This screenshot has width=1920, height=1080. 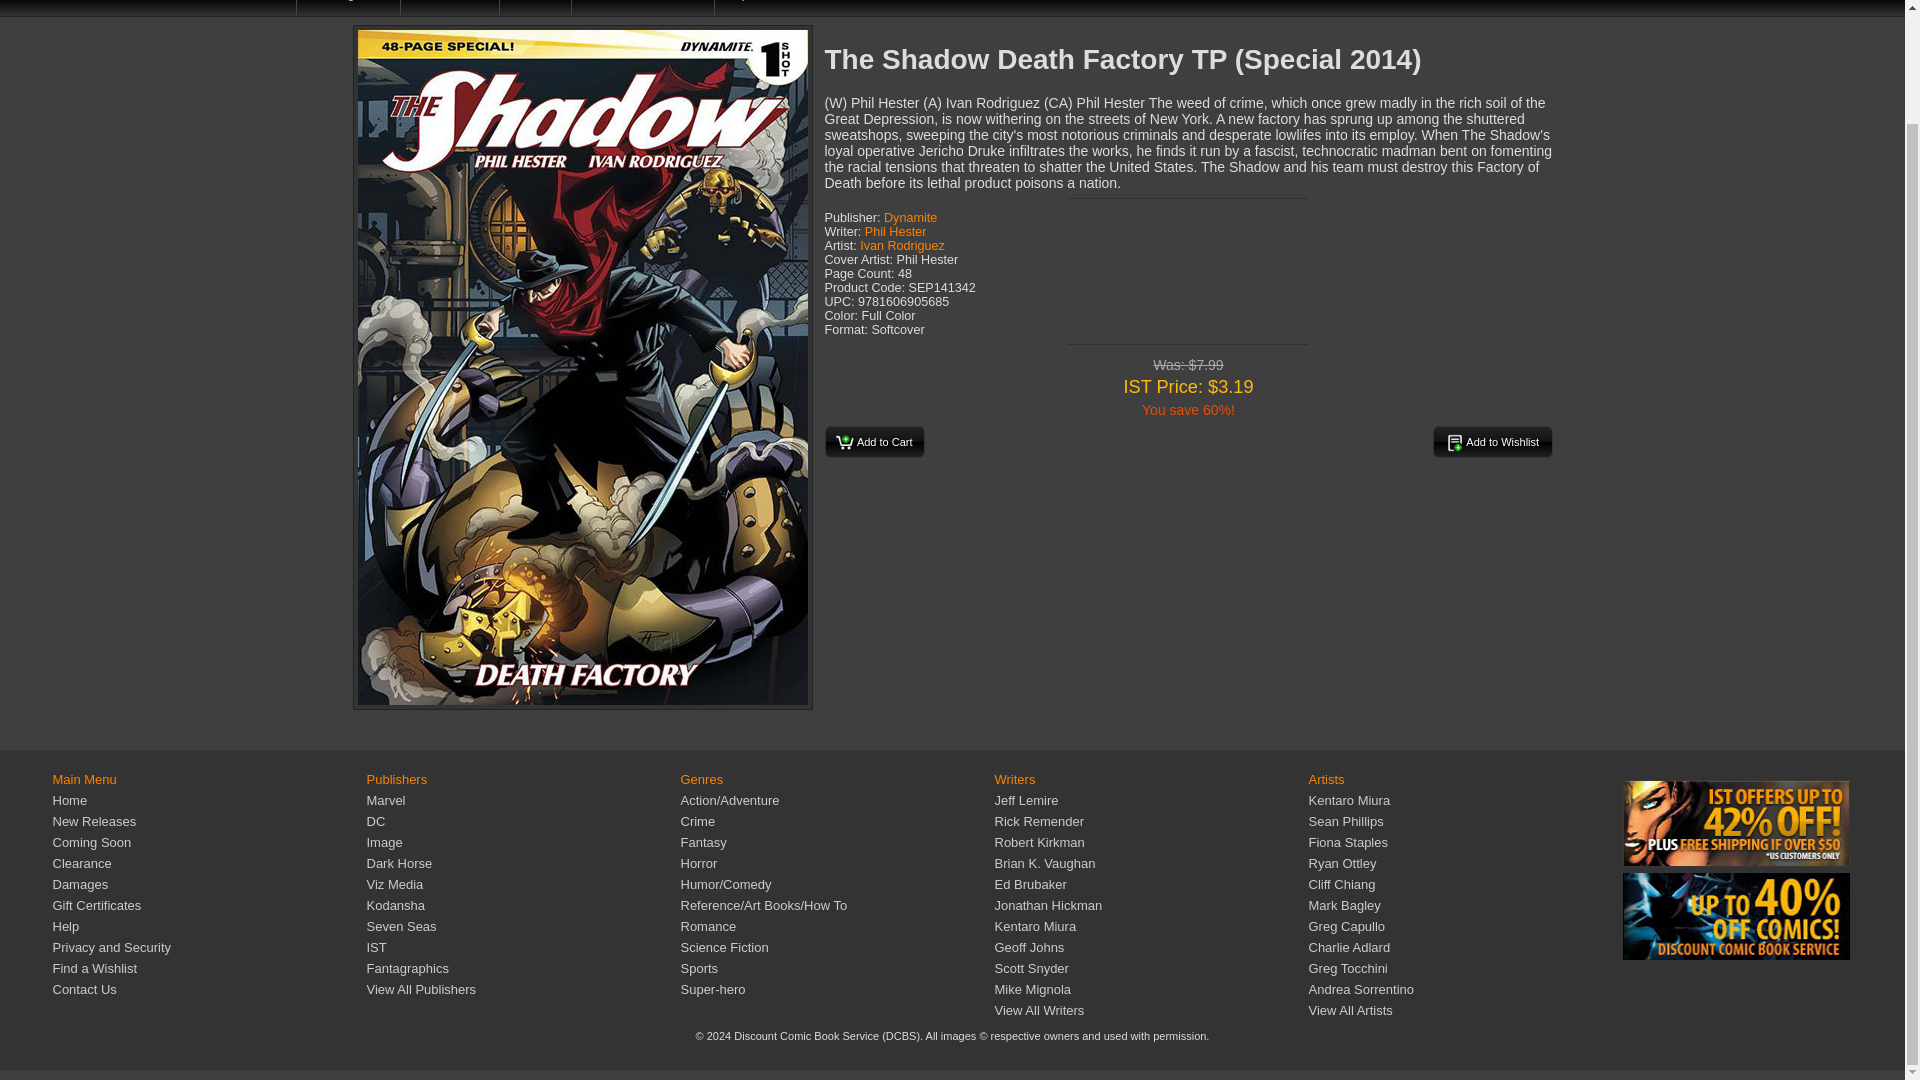 What do you see at coordinates (902, 245) in the screenshot?
I see `Ivan Rodriguez` at bounding box center [902, 245].